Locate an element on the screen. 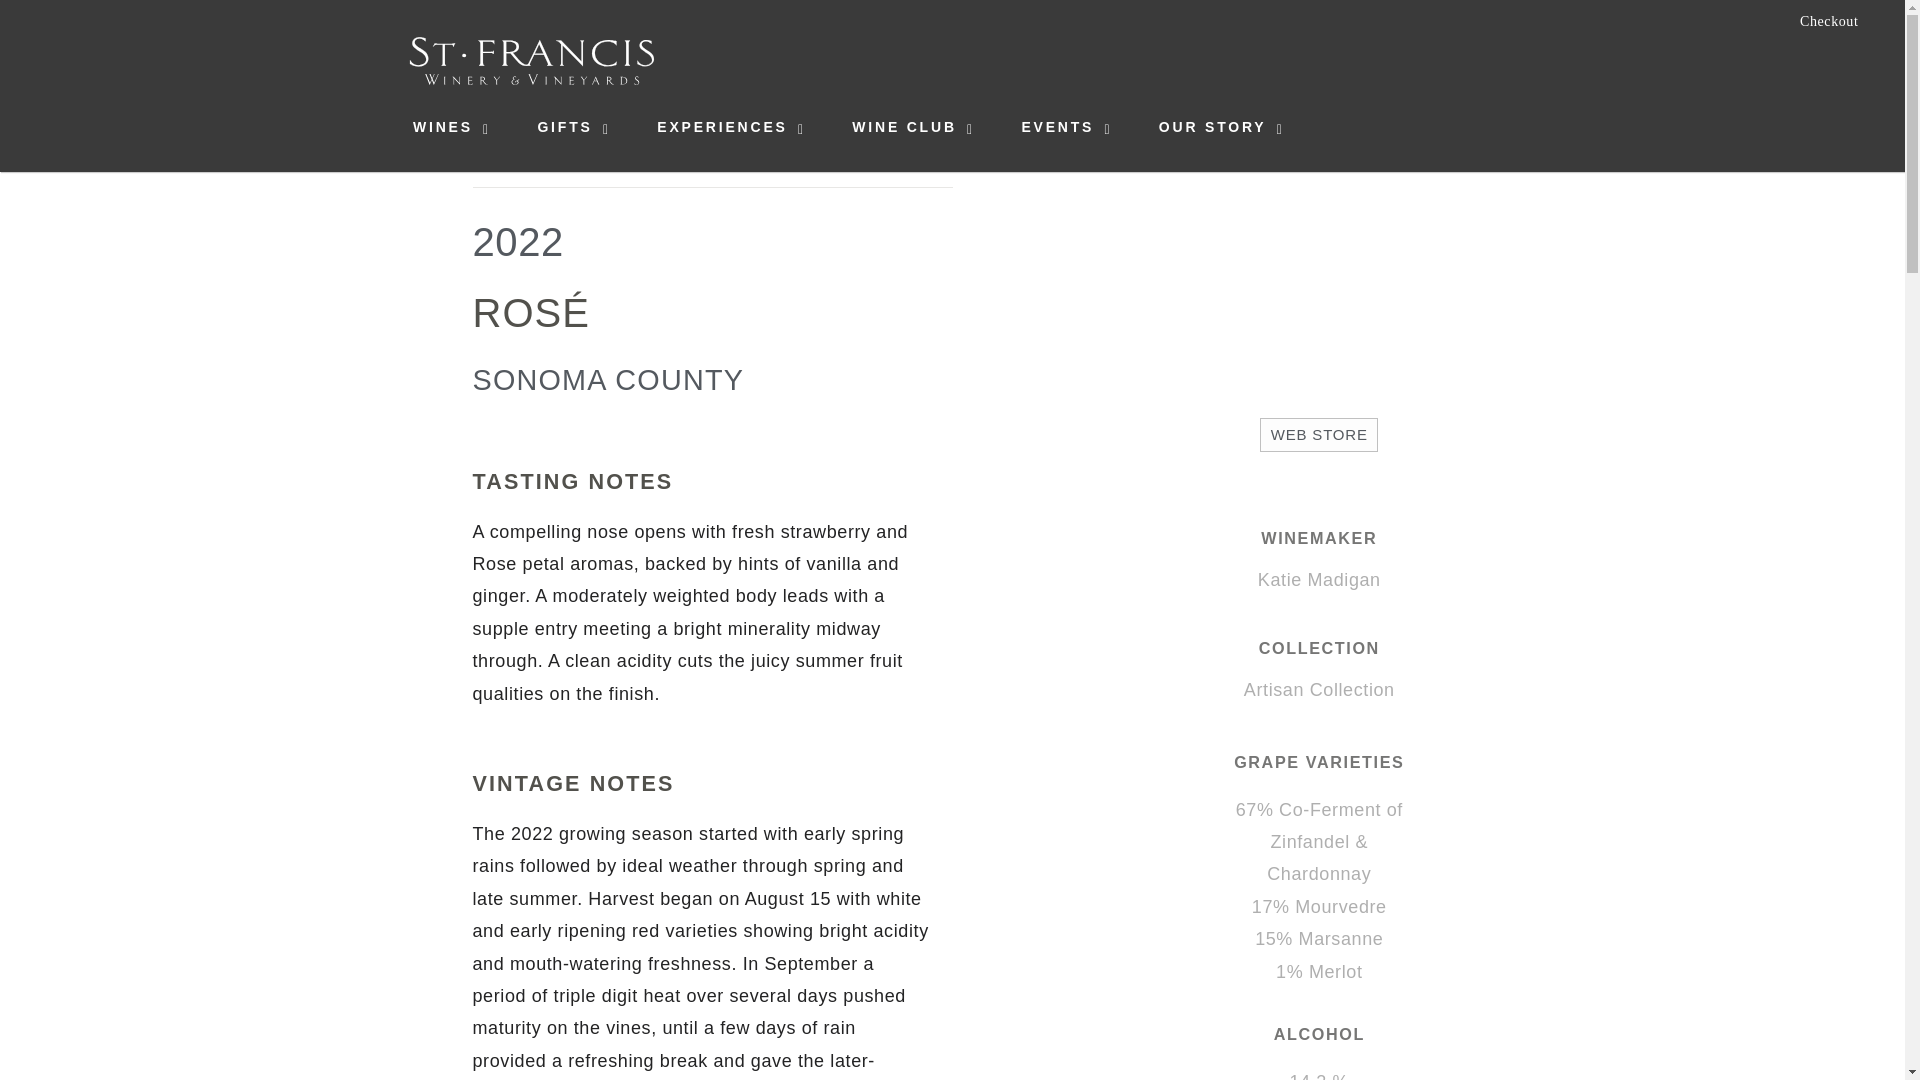  EXPERIENCES is located at coordinates (722, 127).